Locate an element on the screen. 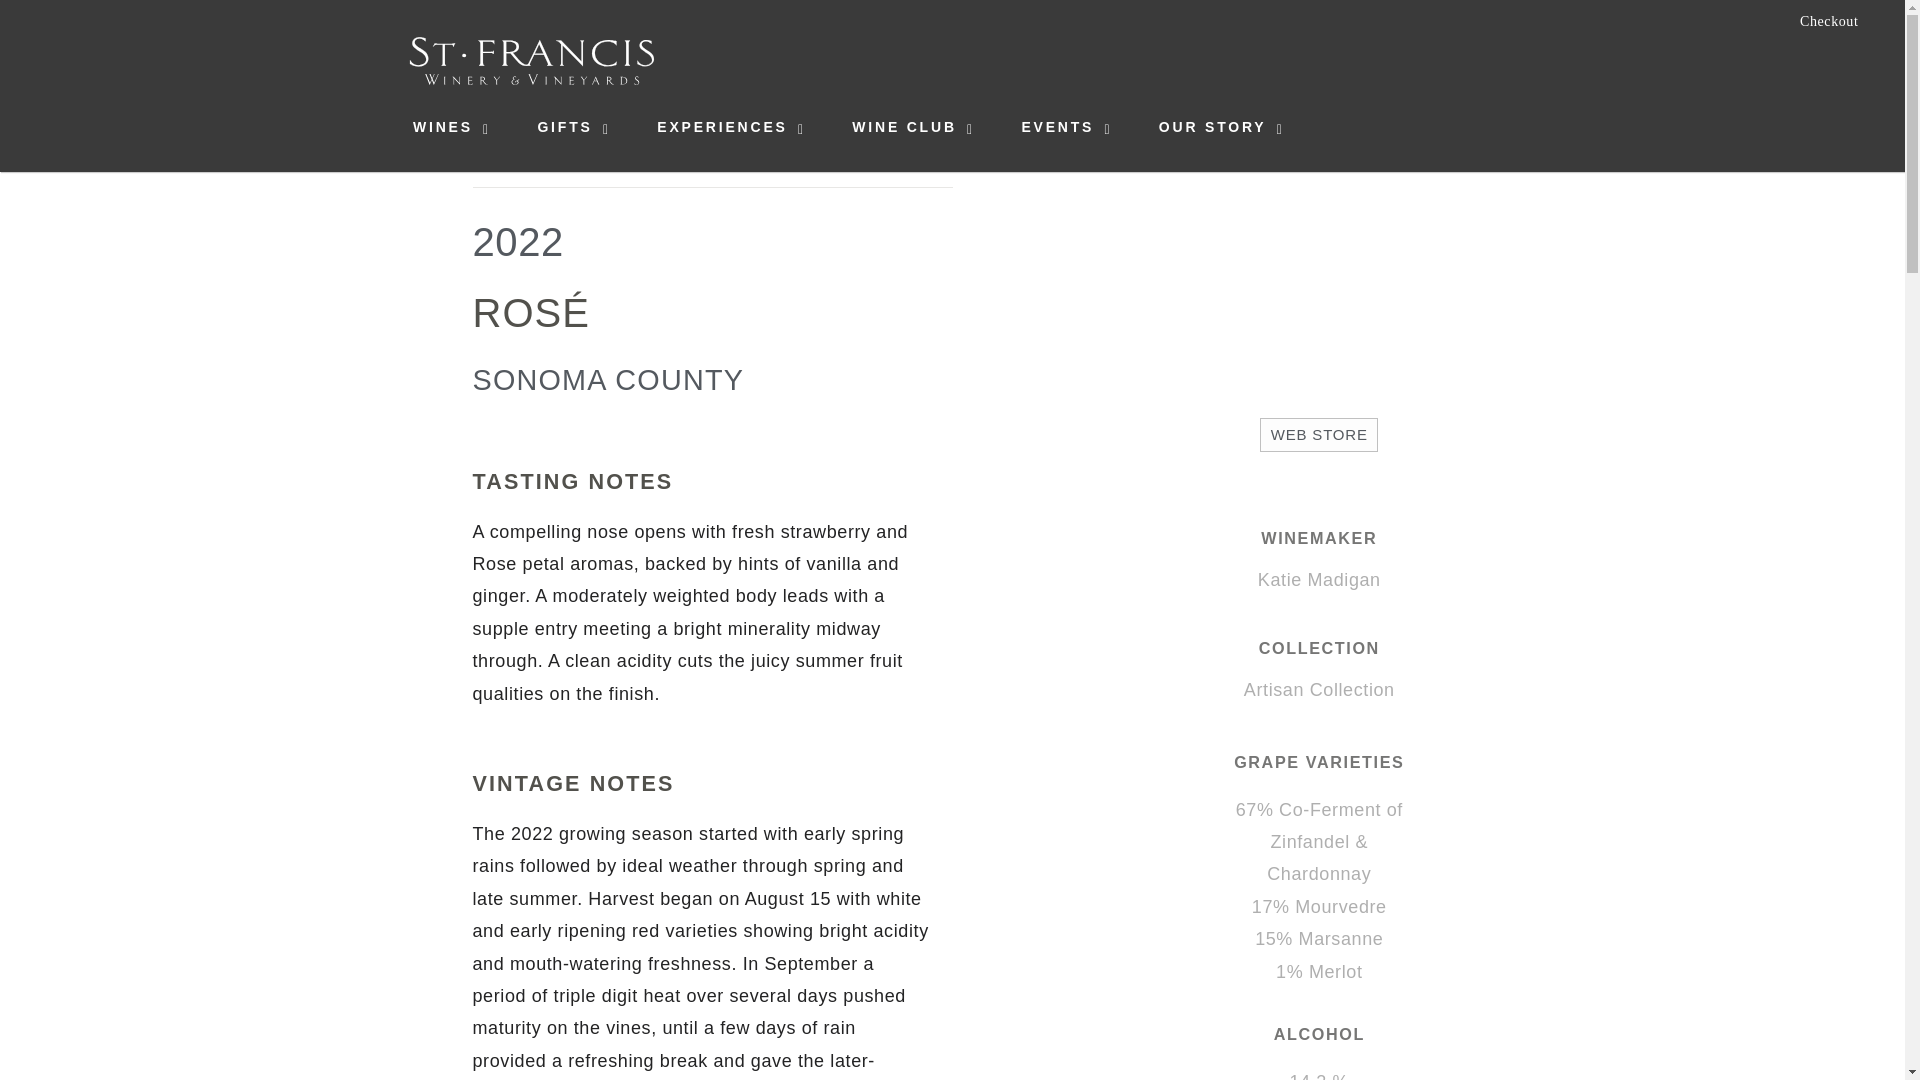  EXPERIENCES is located at coordinates (722, 127).